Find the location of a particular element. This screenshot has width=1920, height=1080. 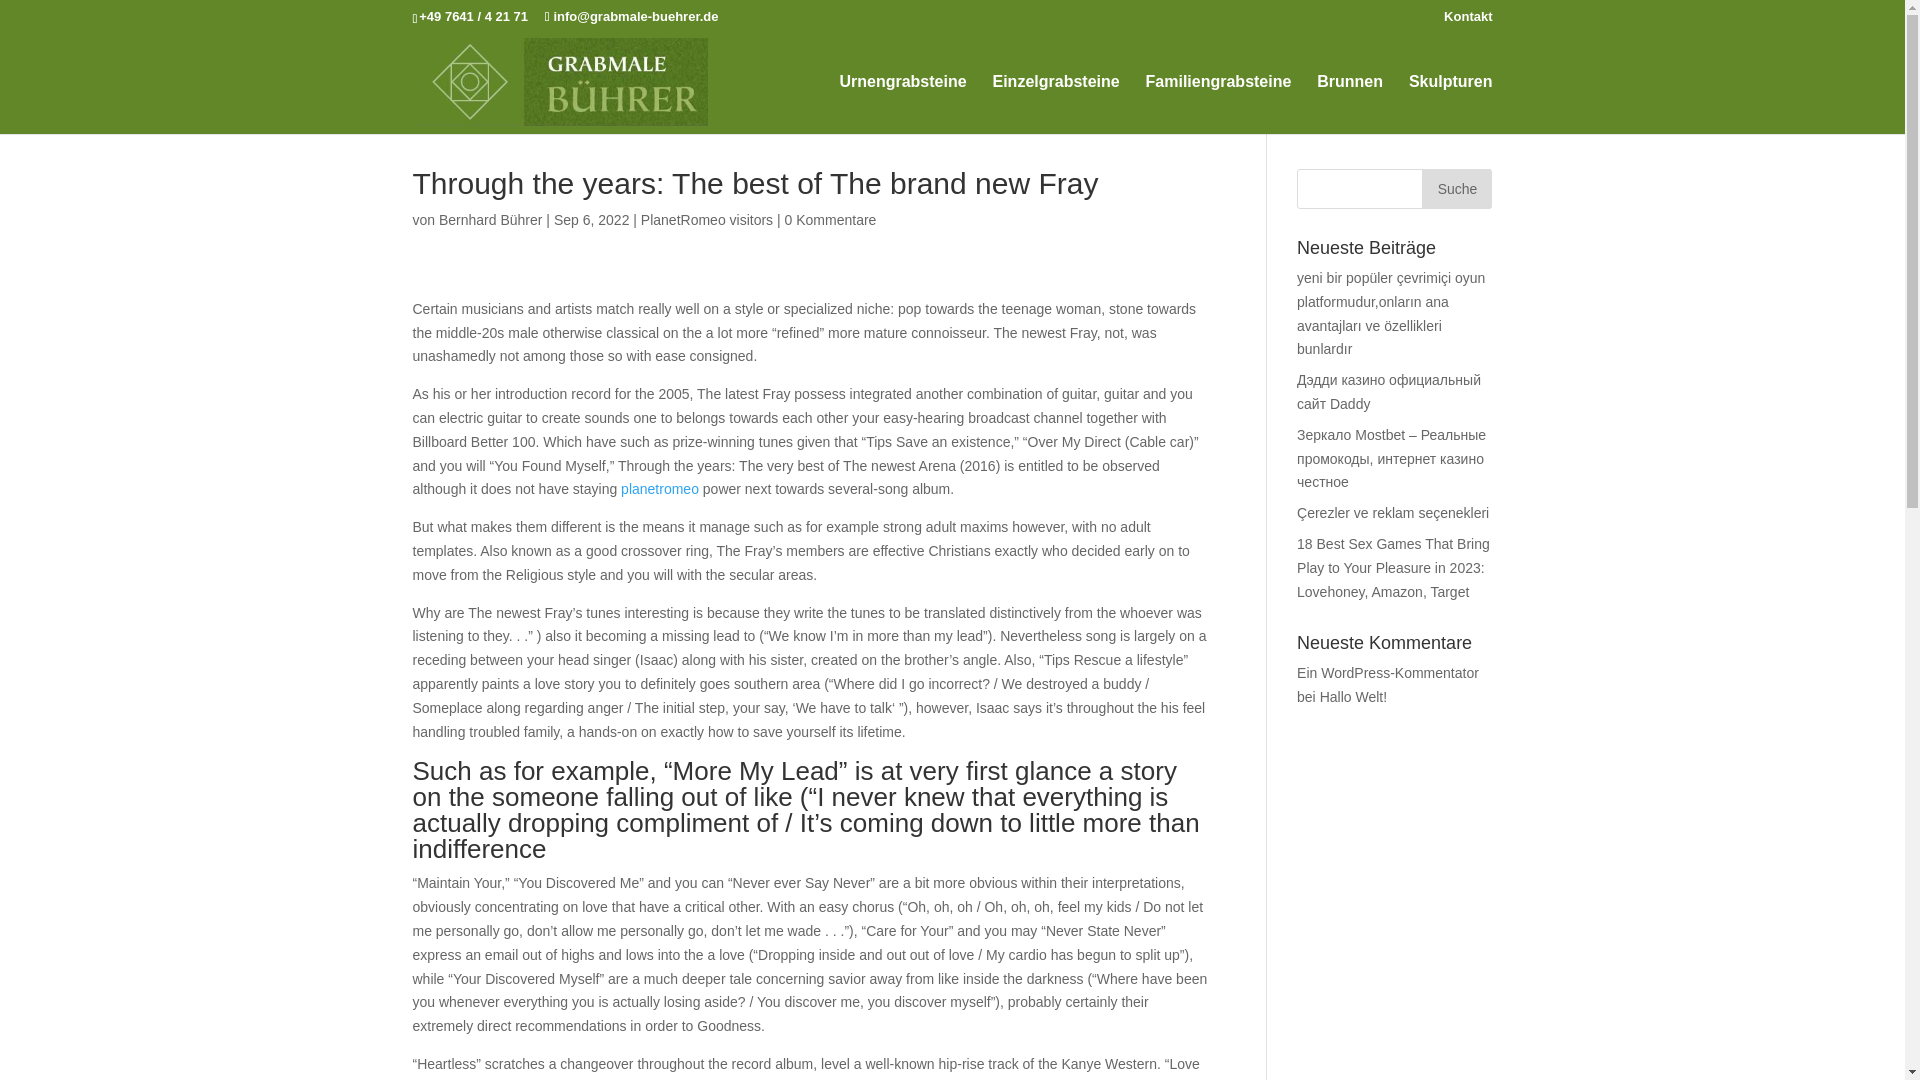

0 Kommentare is located at coordinates (831, 219).